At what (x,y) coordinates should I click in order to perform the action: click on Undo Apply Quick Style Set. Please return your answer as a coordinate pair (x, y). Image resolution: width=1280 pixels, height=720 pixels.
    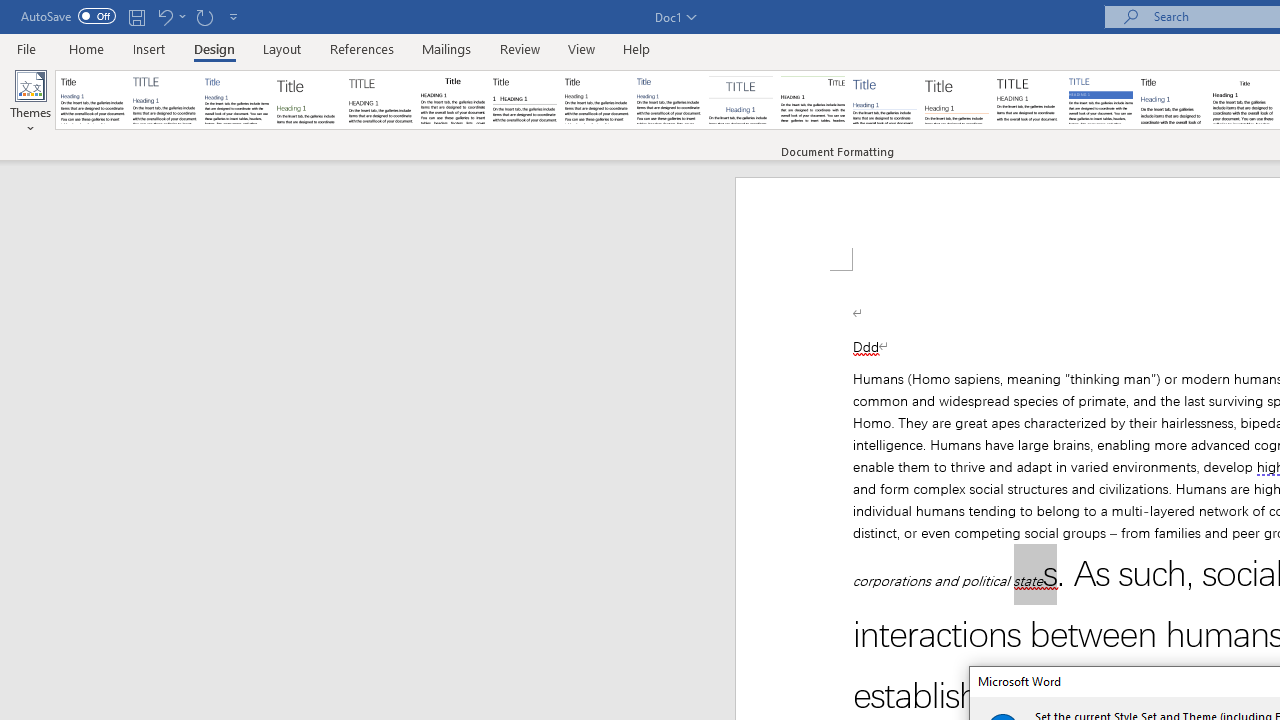
    Looking at the image, I should click on (170, 16).